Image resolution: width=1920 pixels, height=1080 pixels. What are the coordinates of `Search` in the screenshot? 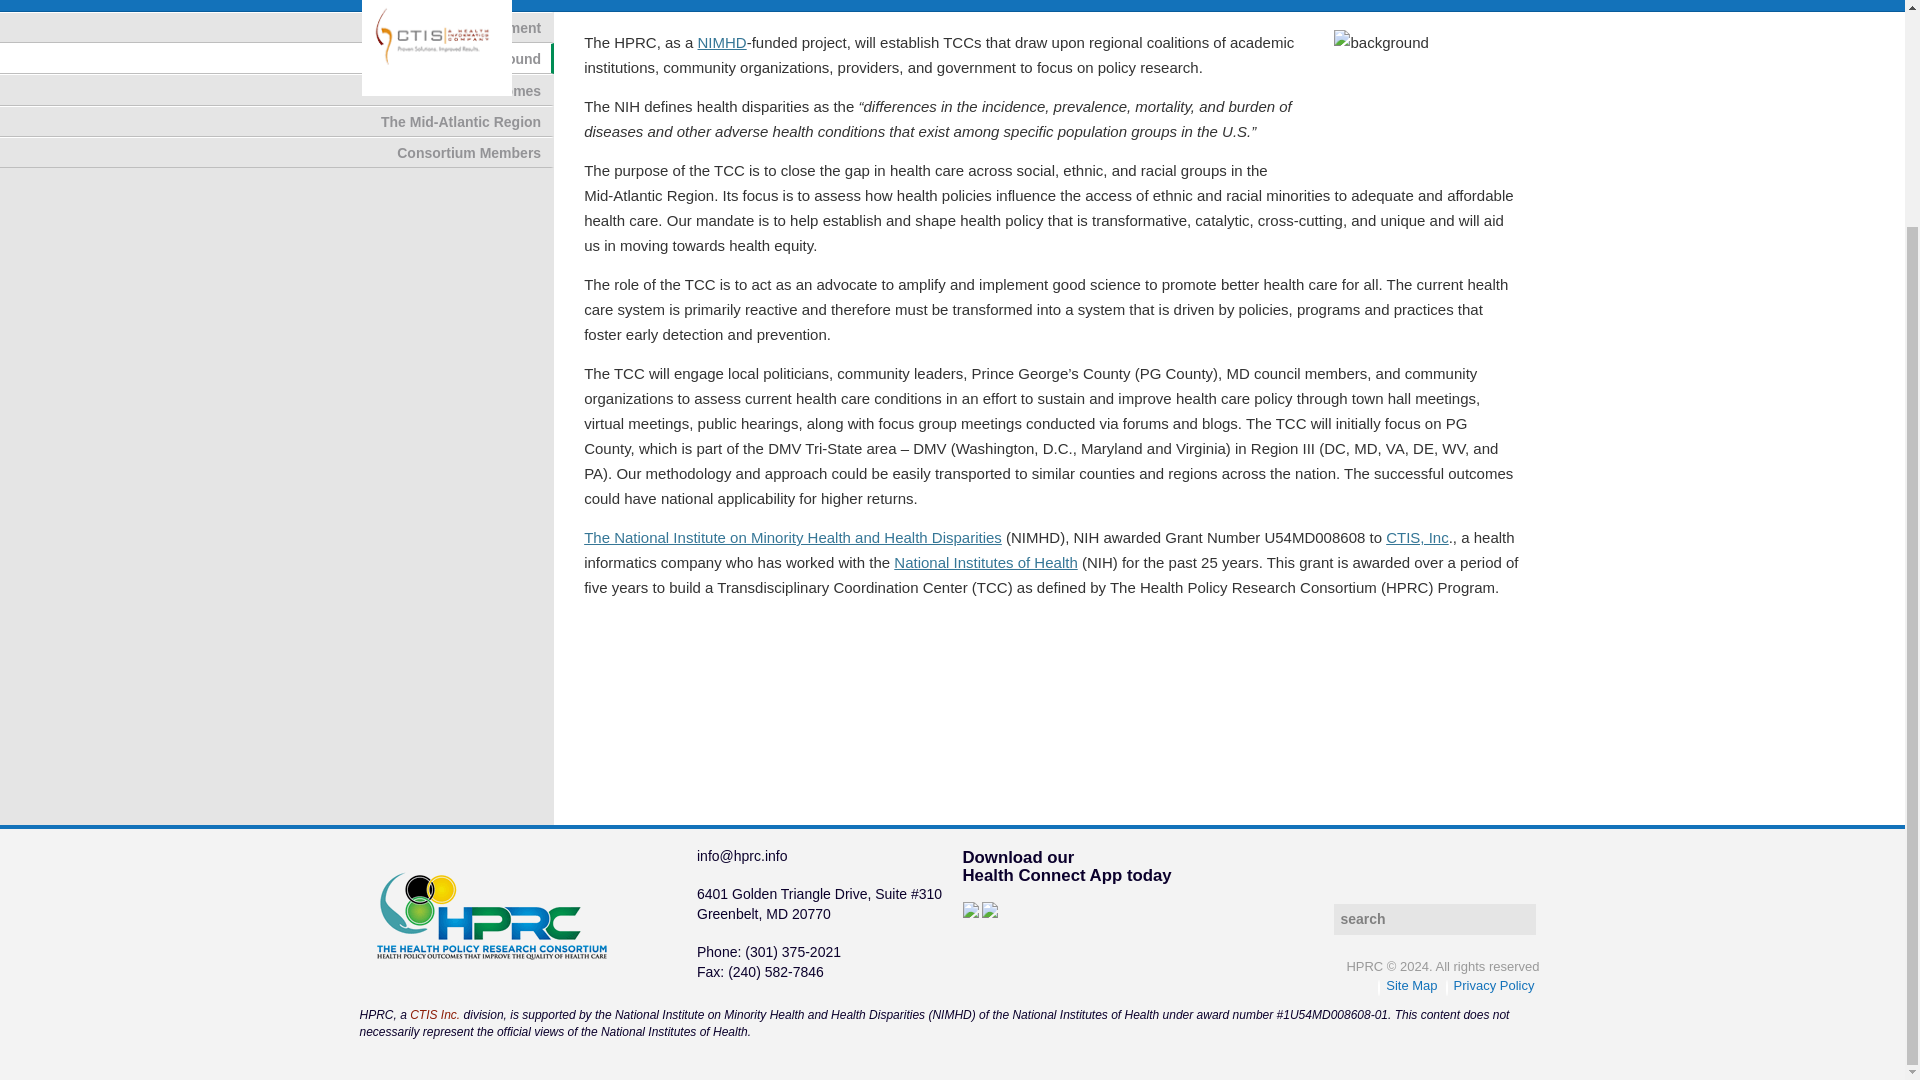 It's located at (1525, 919).